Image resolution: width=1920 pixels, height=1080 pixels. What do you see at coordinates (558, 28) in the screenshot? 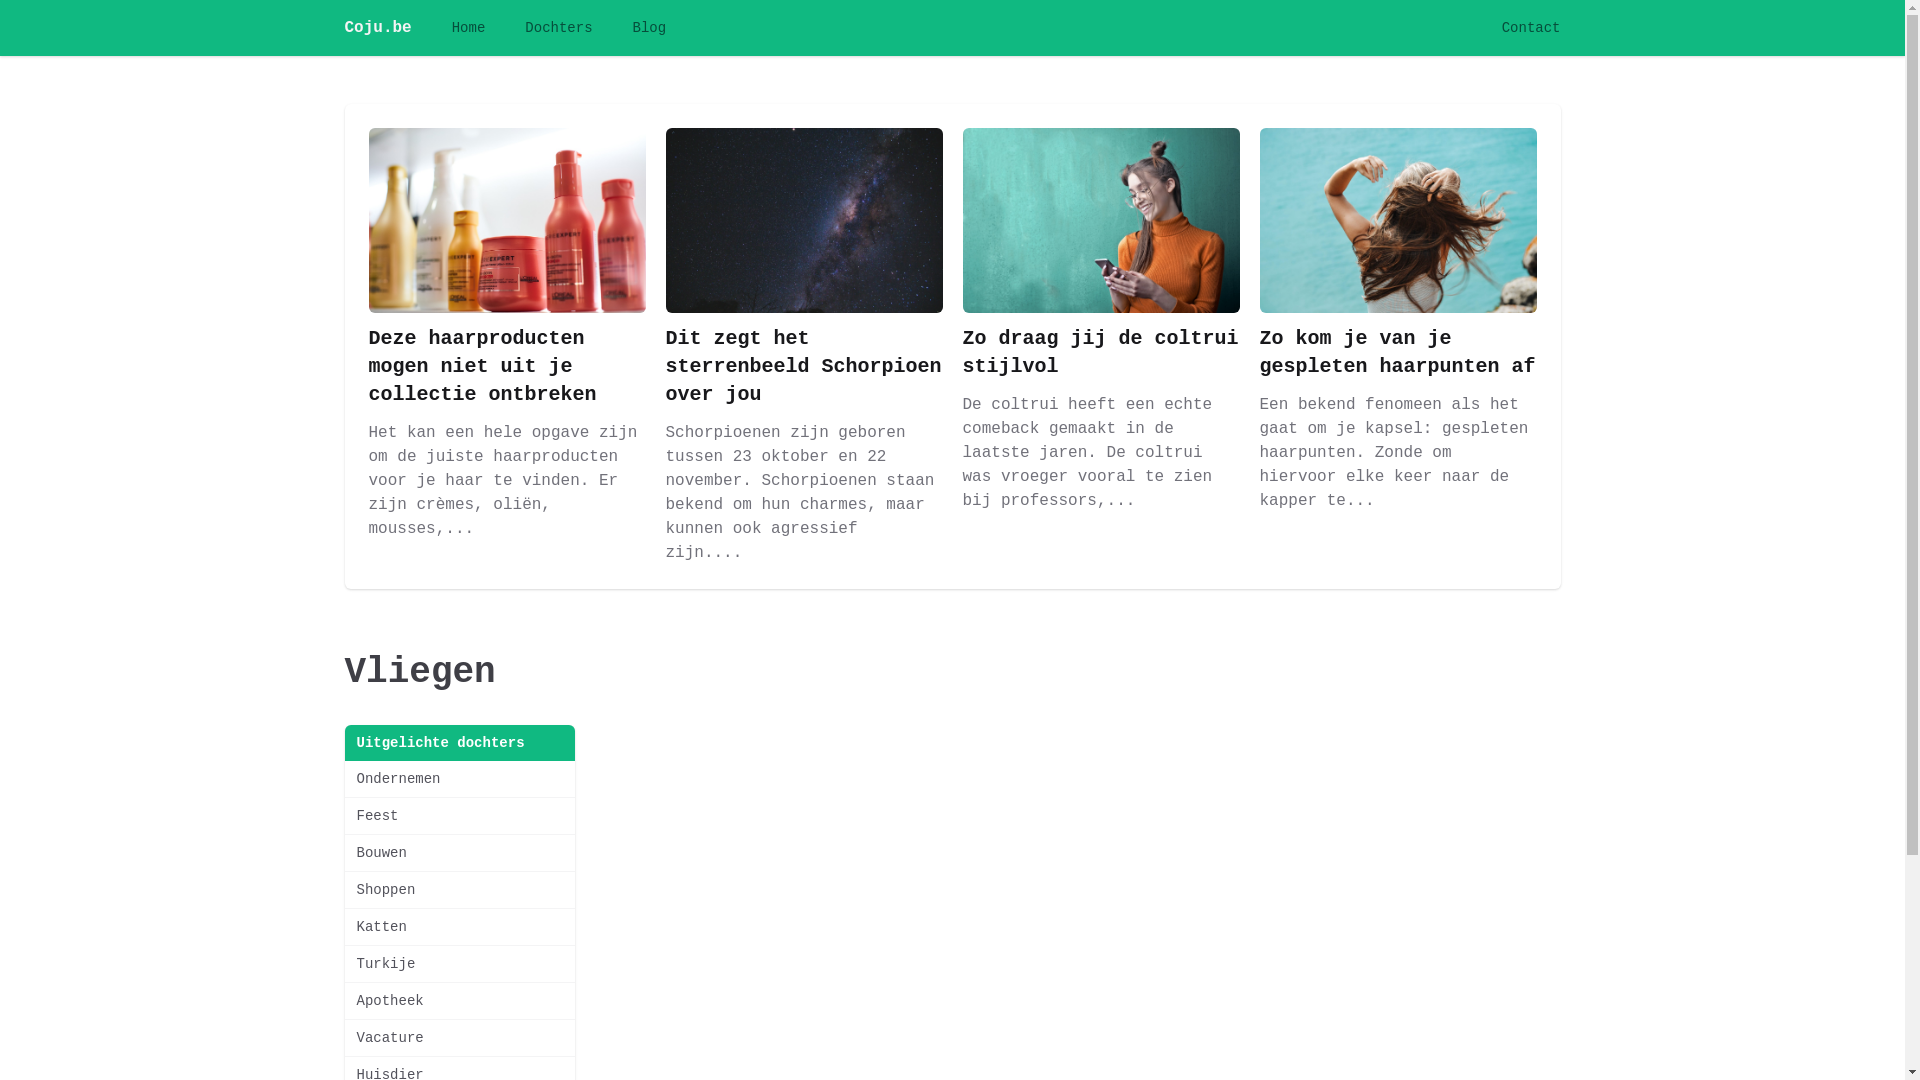
I see `Dochters` at bounding box center [558, 28].